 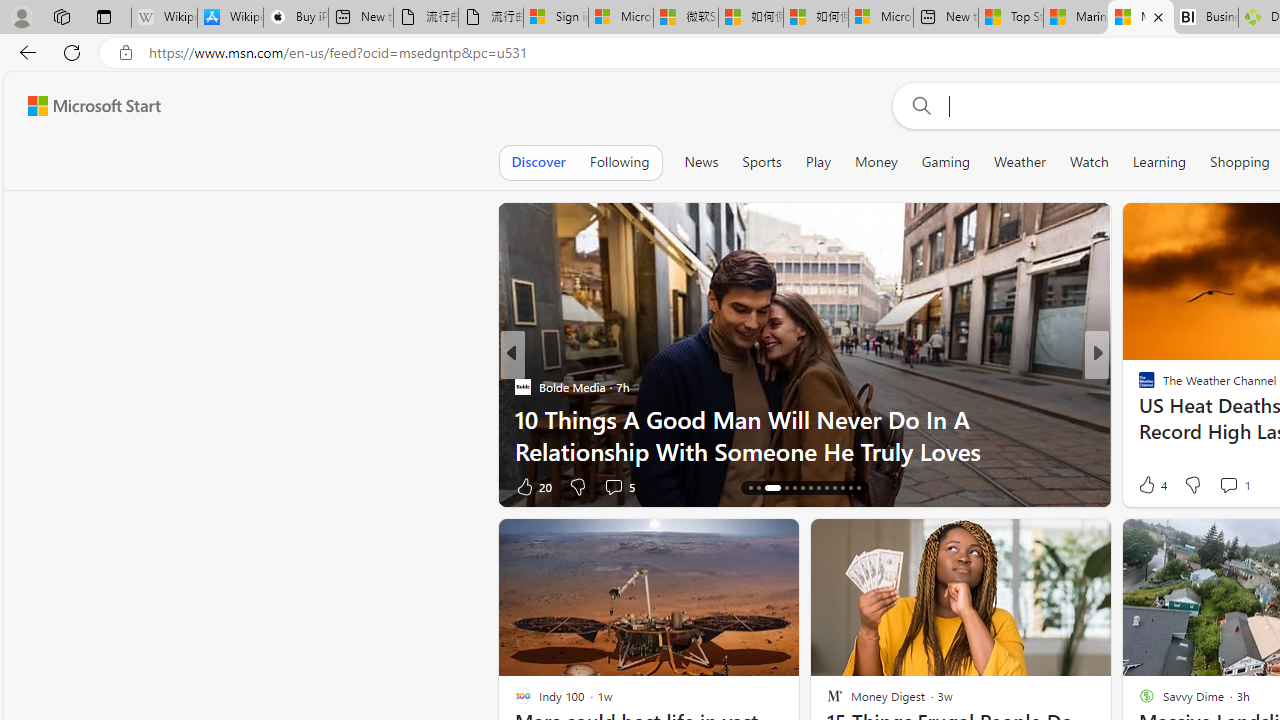 What do you see at coordinates (1240, 162) in the screenshot?
I see `Shopping` at bounding box center [1240, 162].